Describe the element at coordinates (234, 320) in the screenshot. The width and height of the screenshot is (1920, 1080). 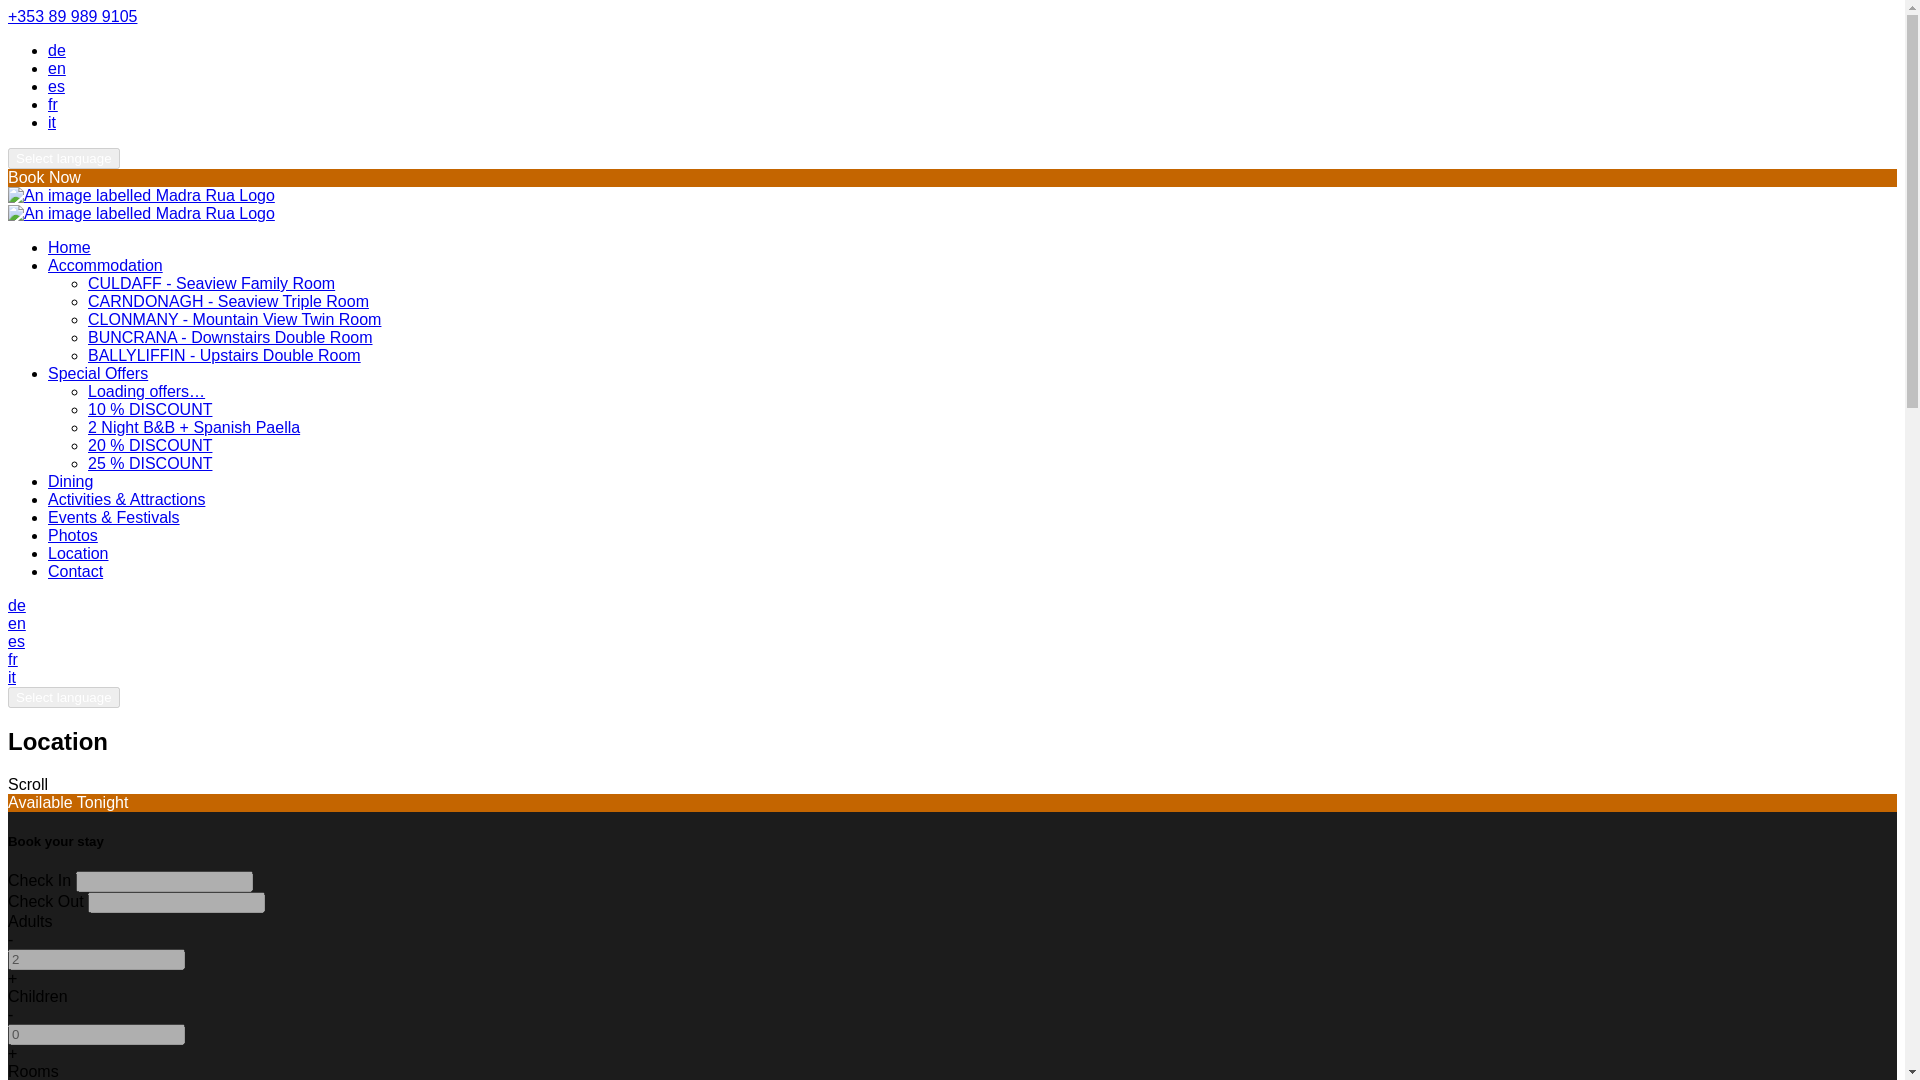
I see `CLONMANY - Mountain View Twin Room` at that location.